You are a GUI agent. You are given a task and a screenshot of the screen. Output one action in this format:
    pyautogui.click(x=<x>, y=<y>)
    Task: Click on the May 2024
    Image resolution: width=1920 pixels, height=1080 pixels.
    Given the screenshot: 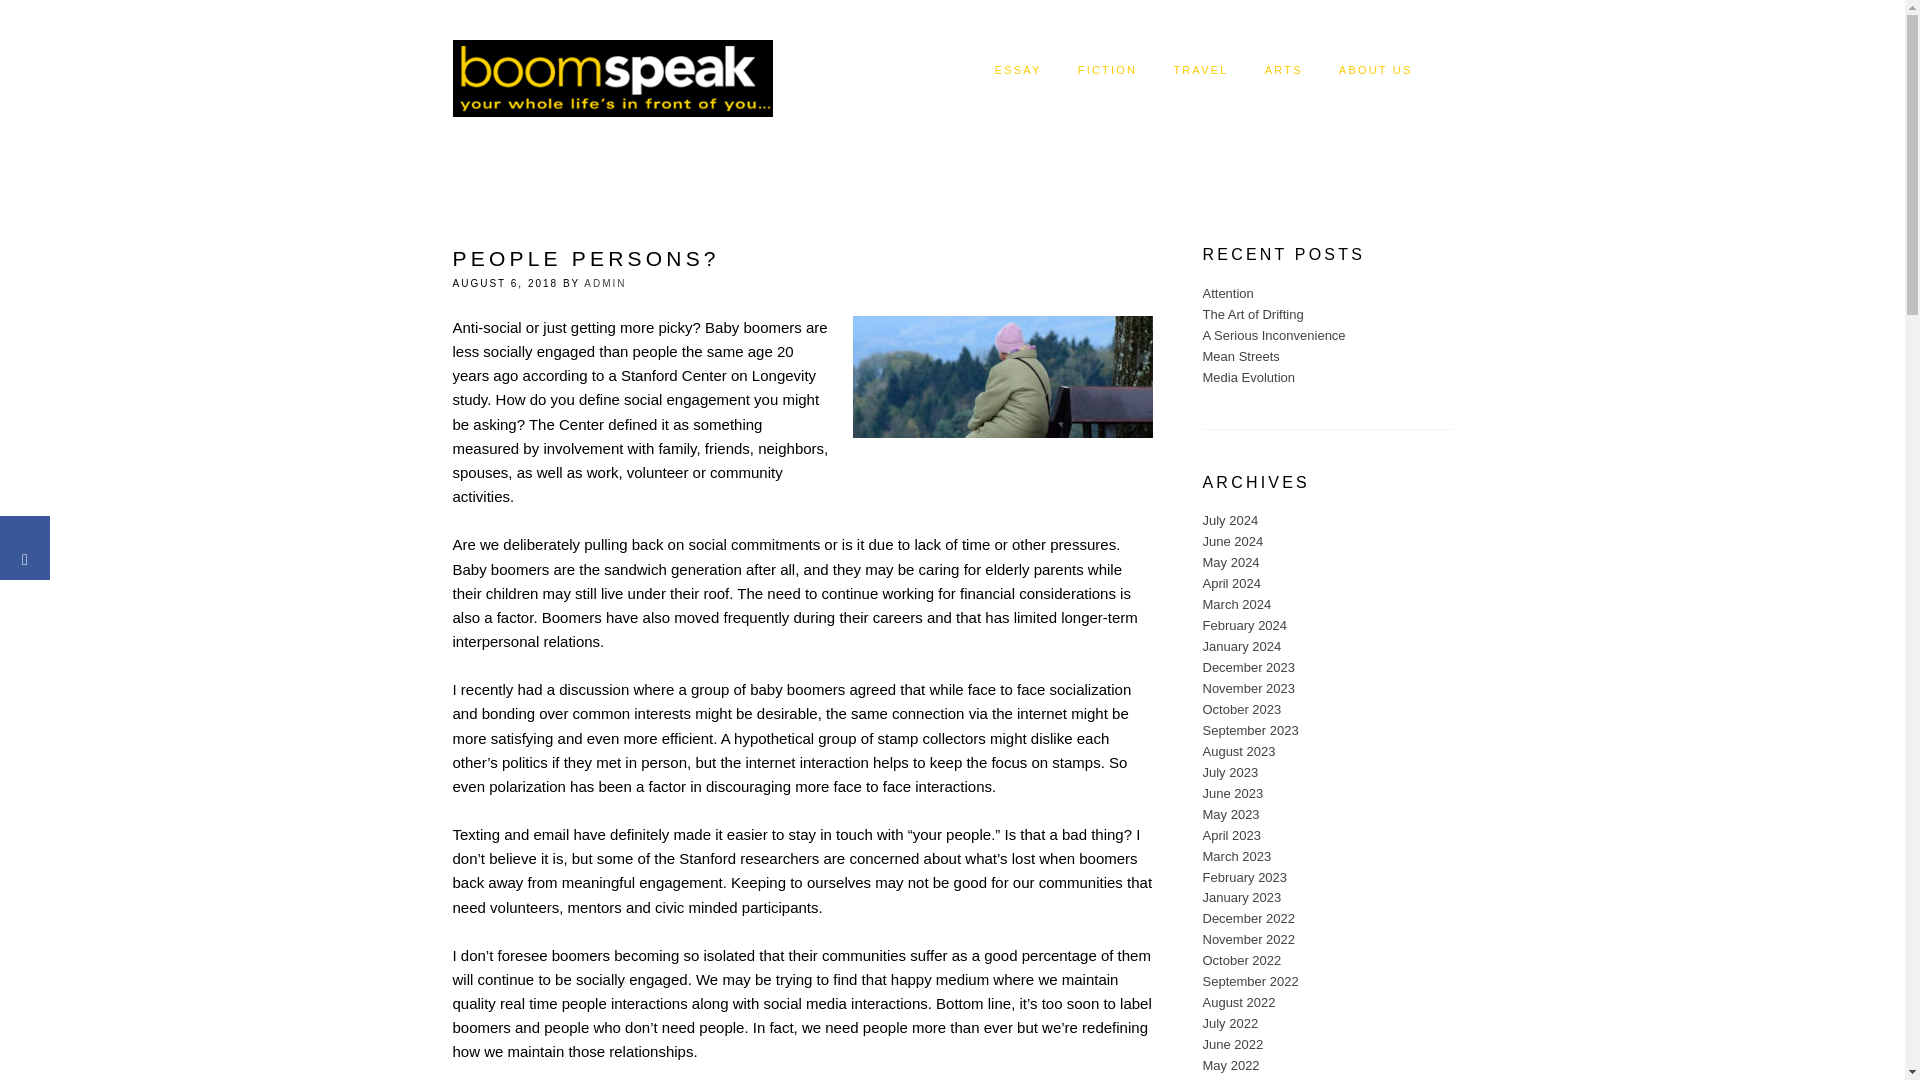 What is the action you would take?
    pyautogui.click(x=1230, y=562)
    